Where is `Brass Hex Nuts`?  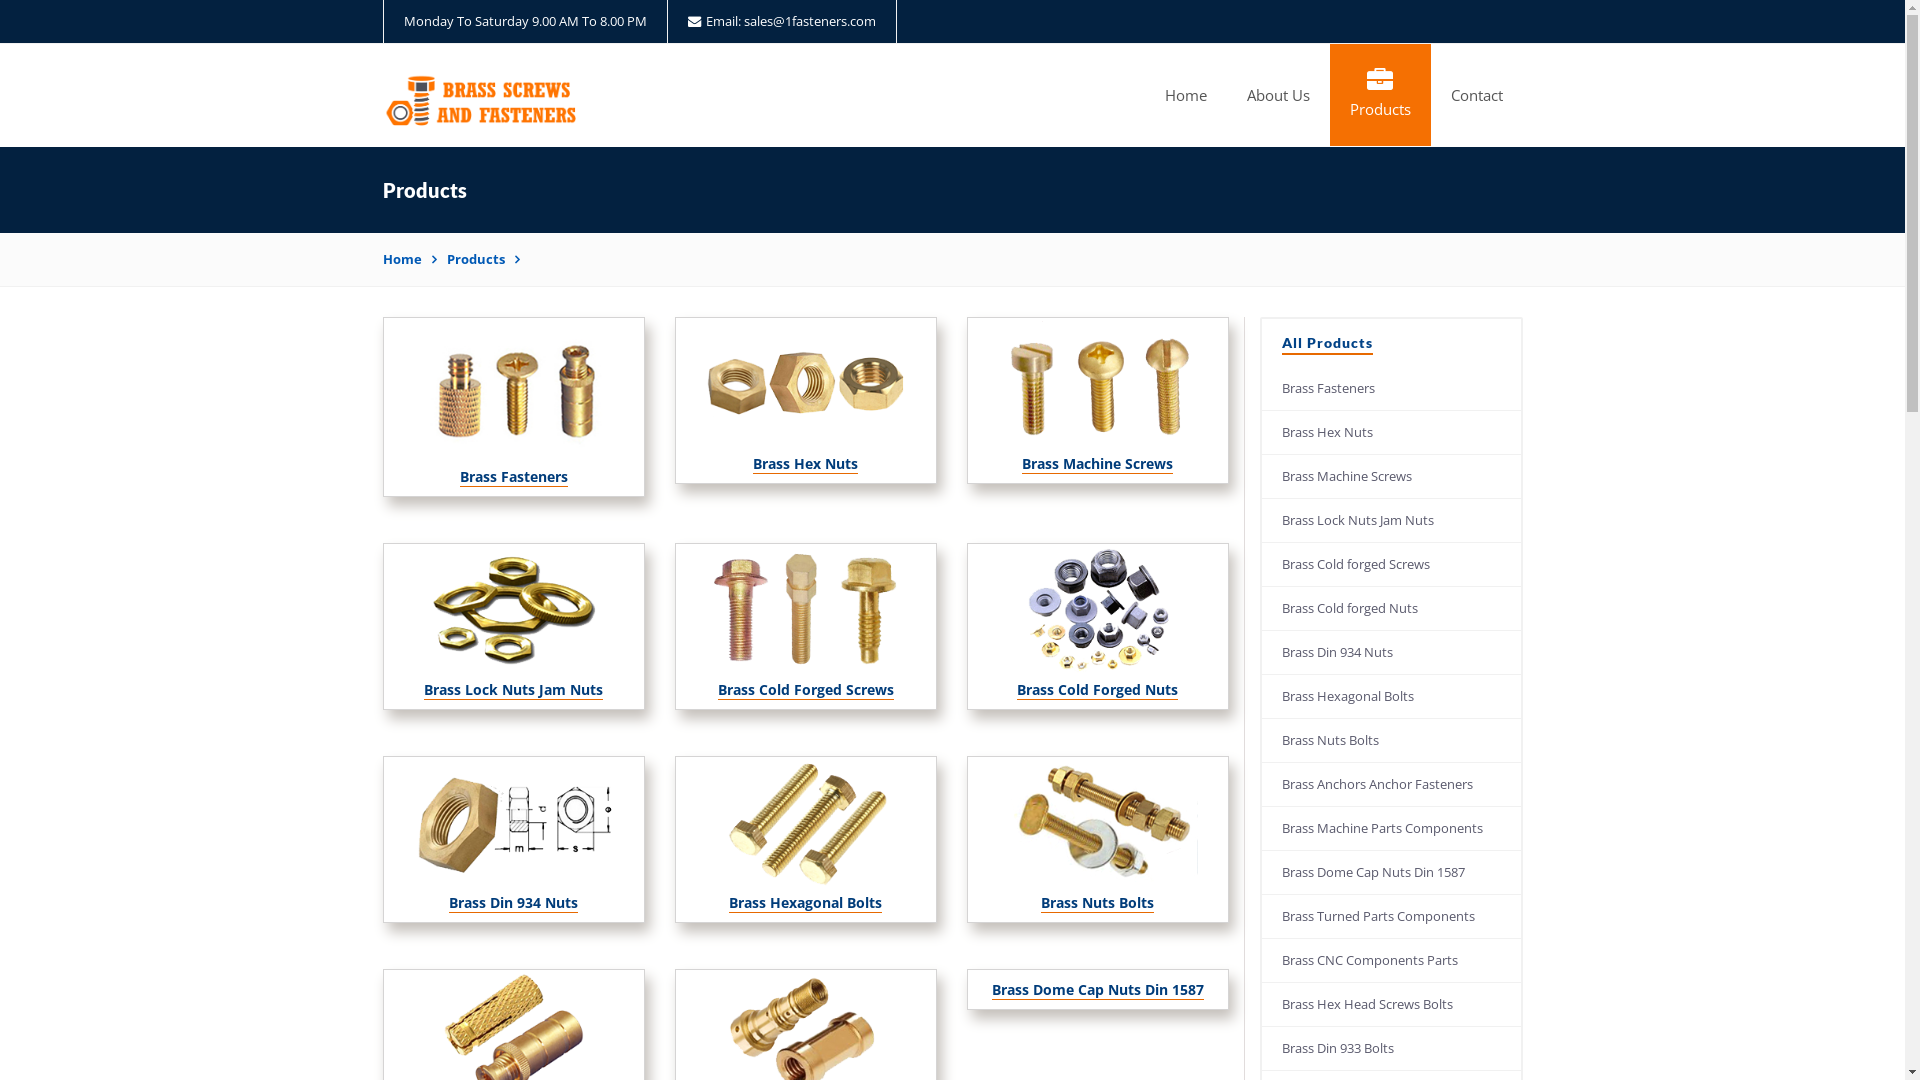 Brass Hex Nuts is located at coordinates (1392, 433).